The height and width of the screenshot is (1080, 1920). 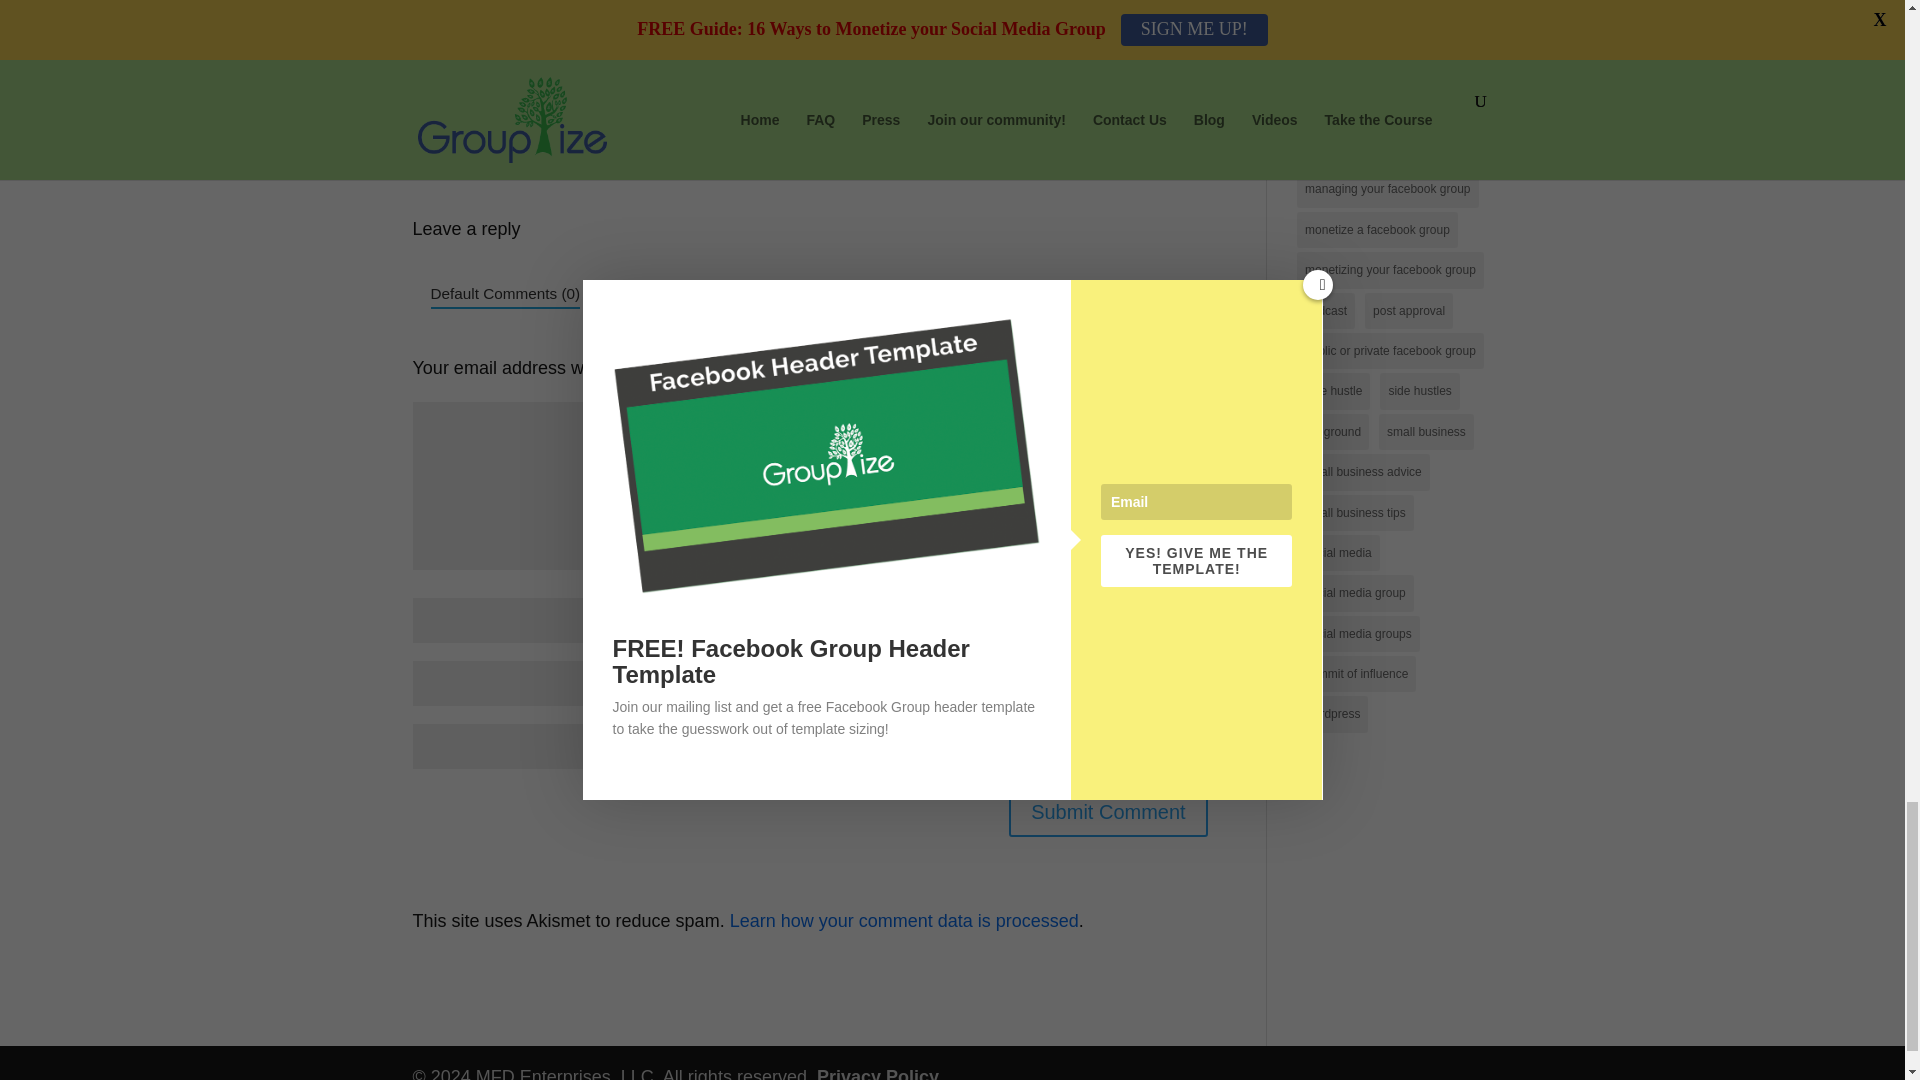 What do you see at coordinates (1108, 812) in the screenshot?
I see `Submit Comment` at bounding box center [1108, 812].